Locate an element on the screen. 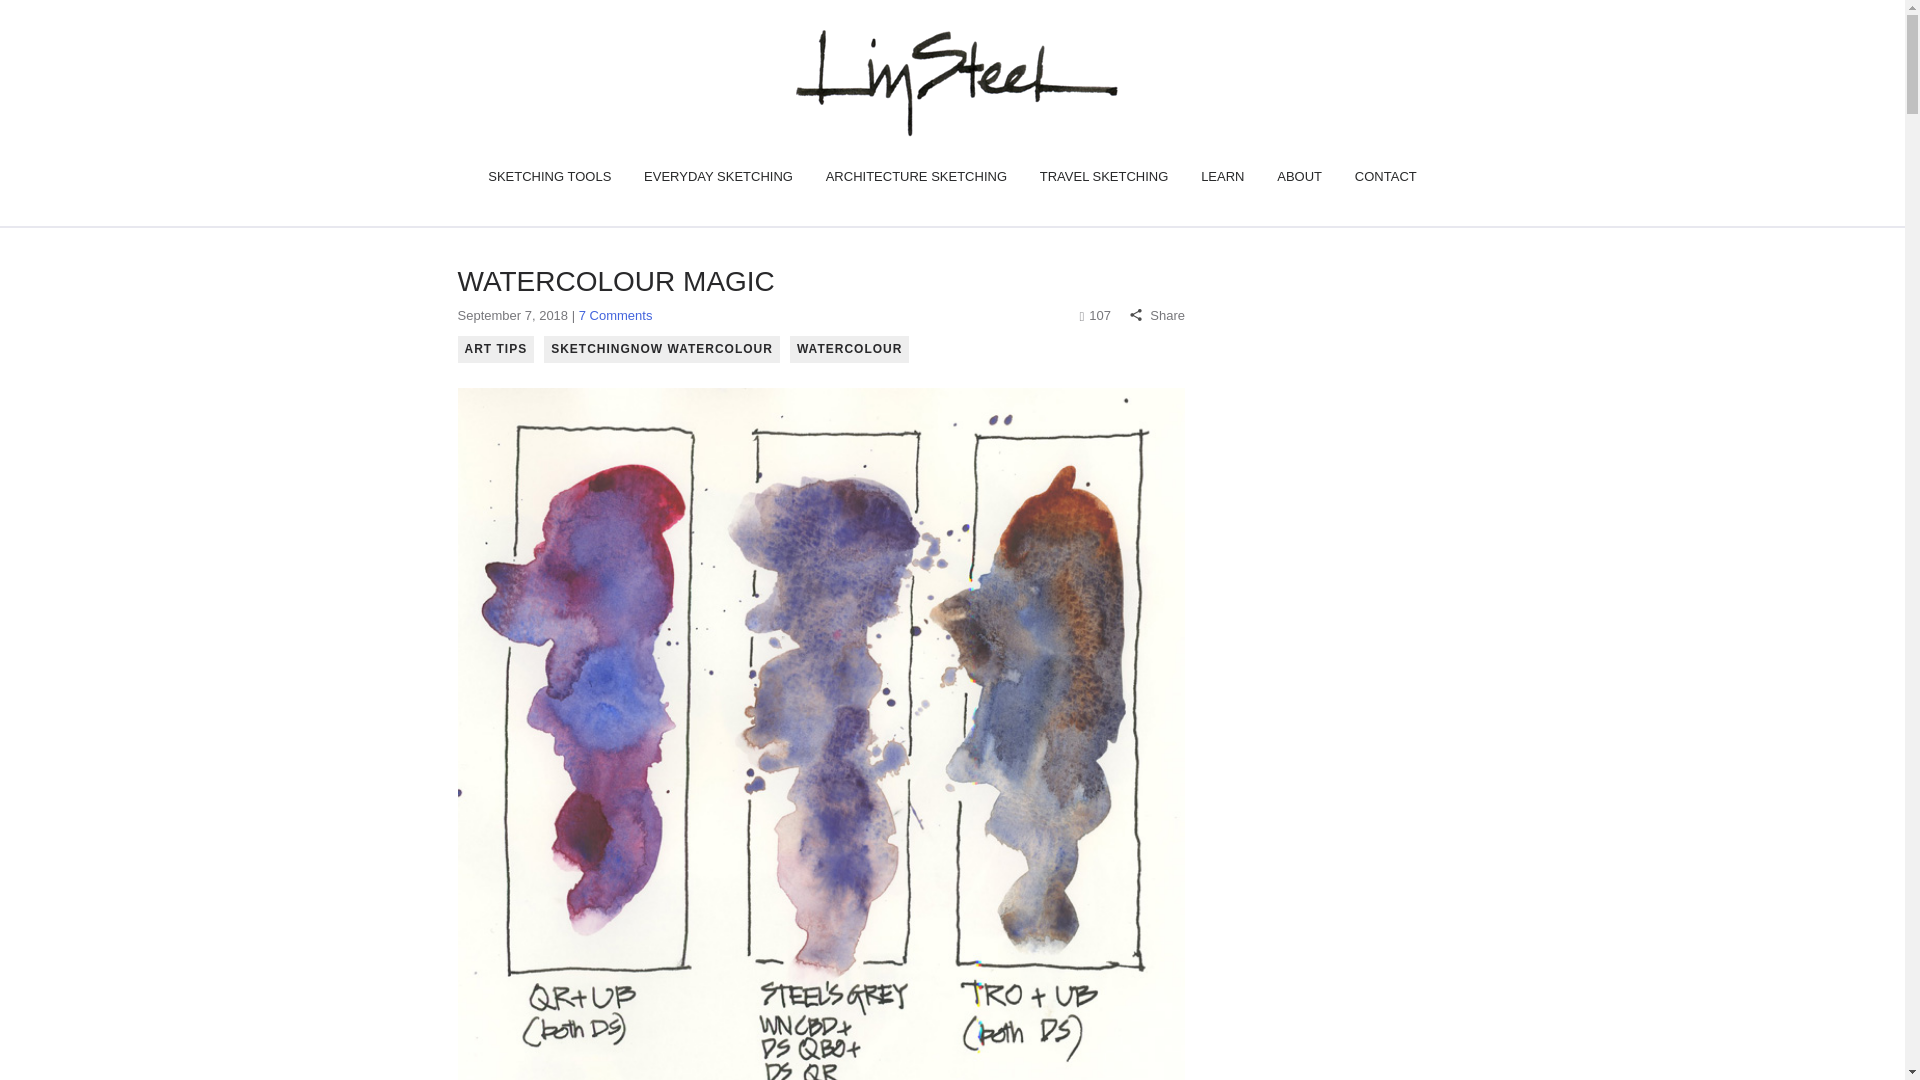 The image size is (1920, 1080). LEARN is located at coordinates (1222, 176).